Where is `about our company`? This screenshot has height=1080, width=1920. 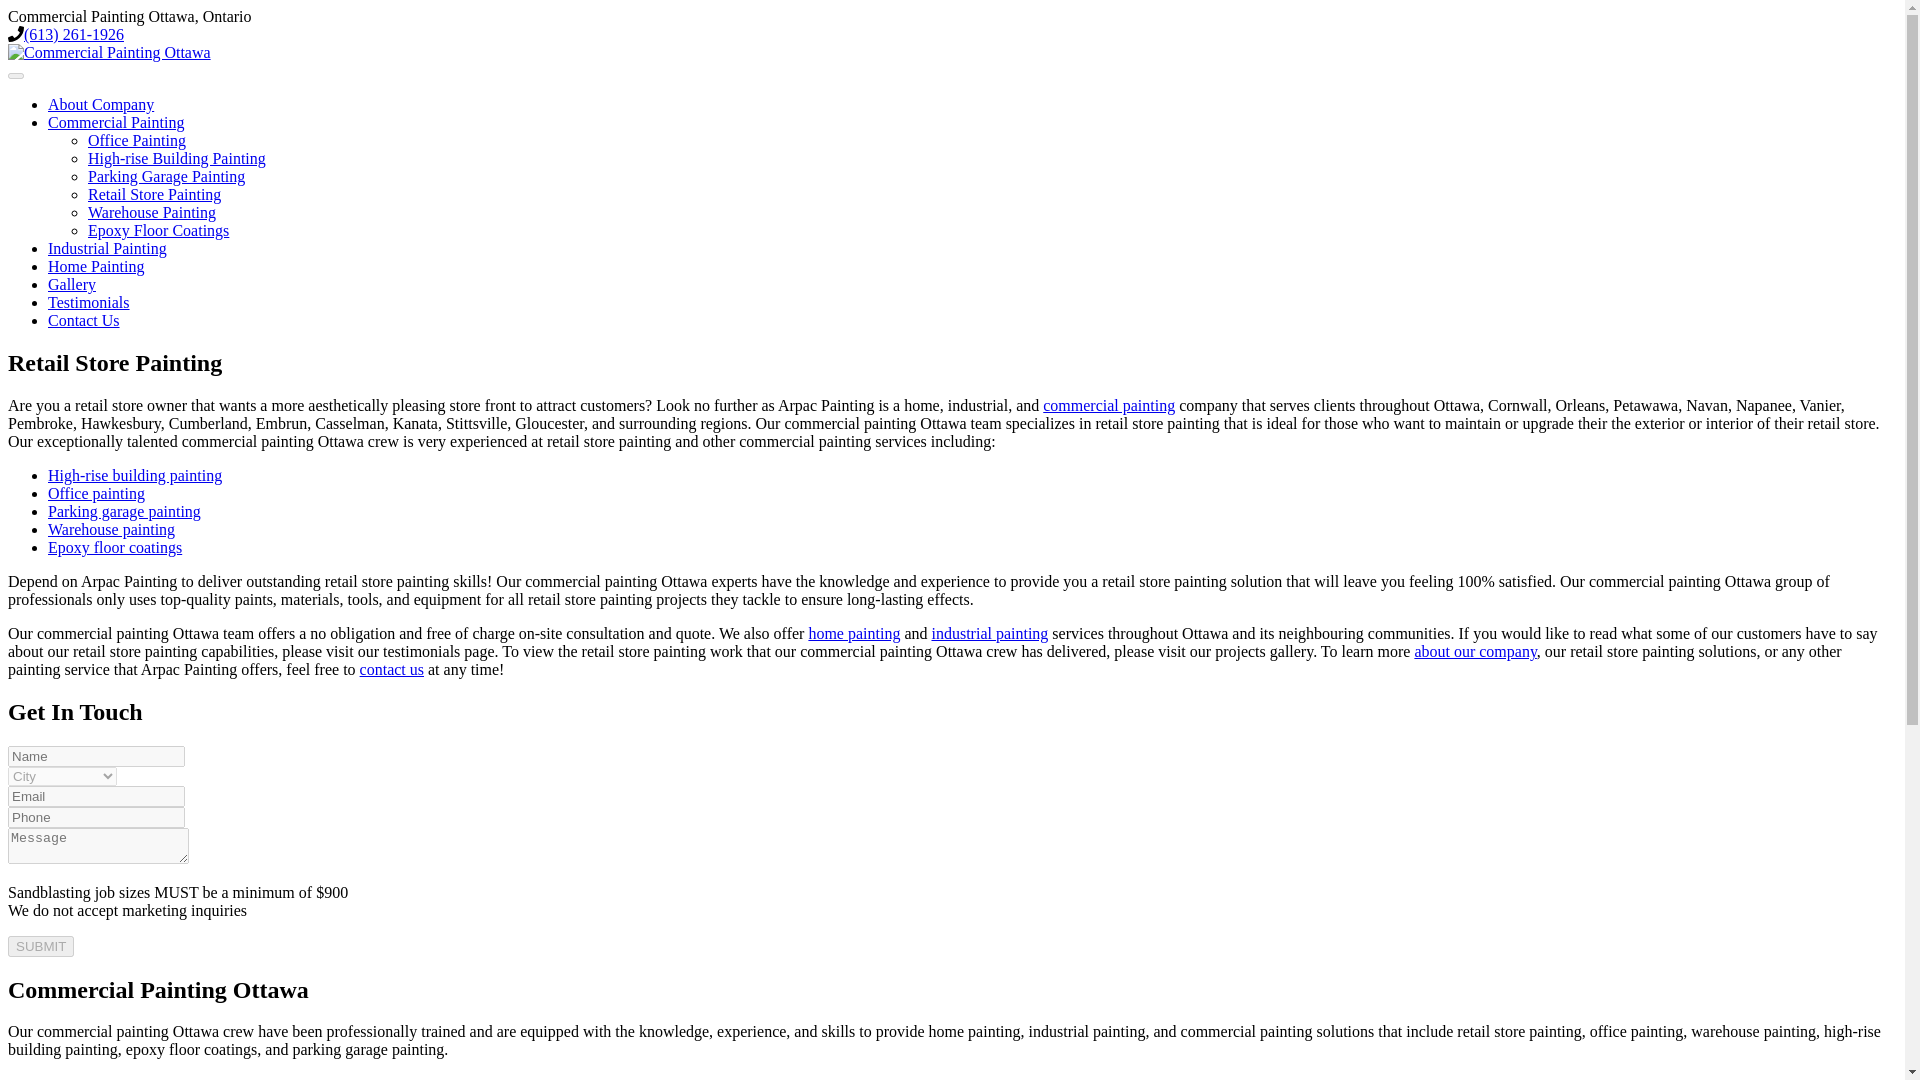 about our company is located at coordinates (1474, 650).